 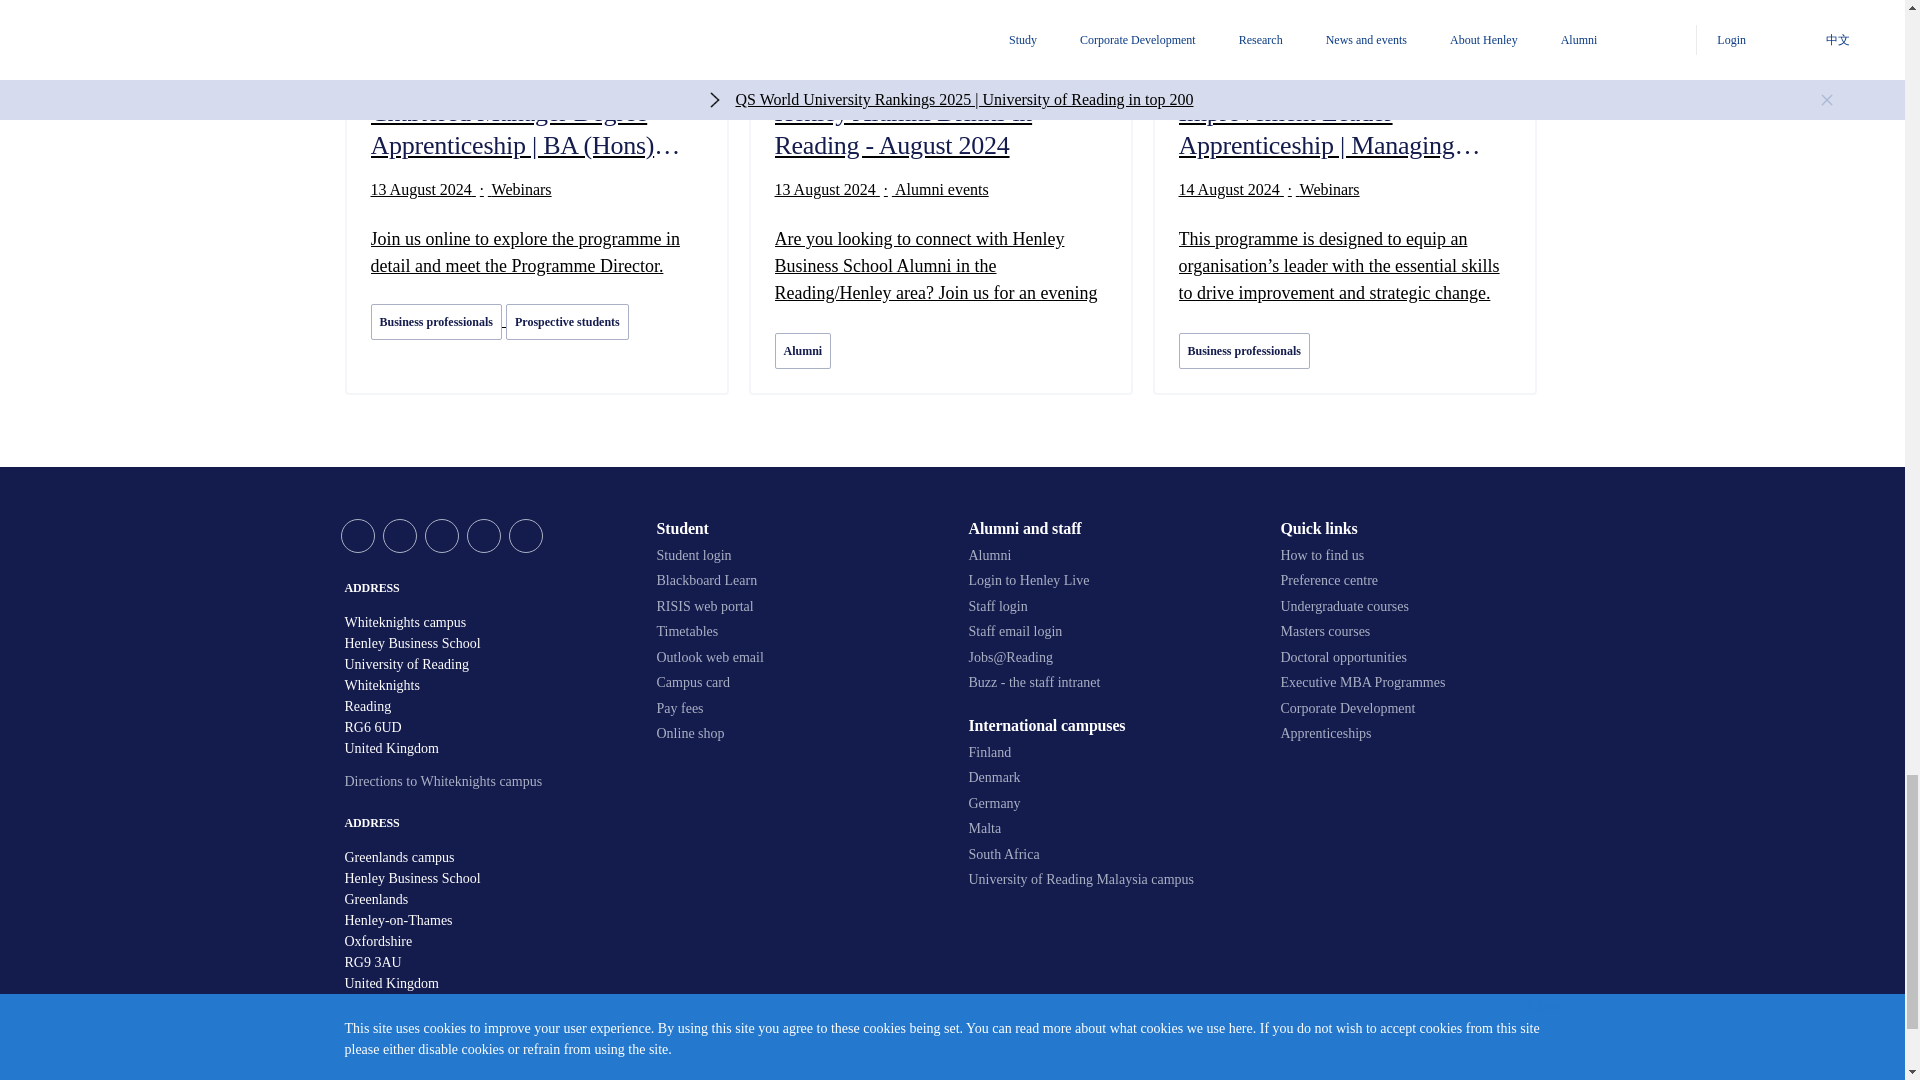 I want to click on Outlook web email, so click(x=796, y=658).